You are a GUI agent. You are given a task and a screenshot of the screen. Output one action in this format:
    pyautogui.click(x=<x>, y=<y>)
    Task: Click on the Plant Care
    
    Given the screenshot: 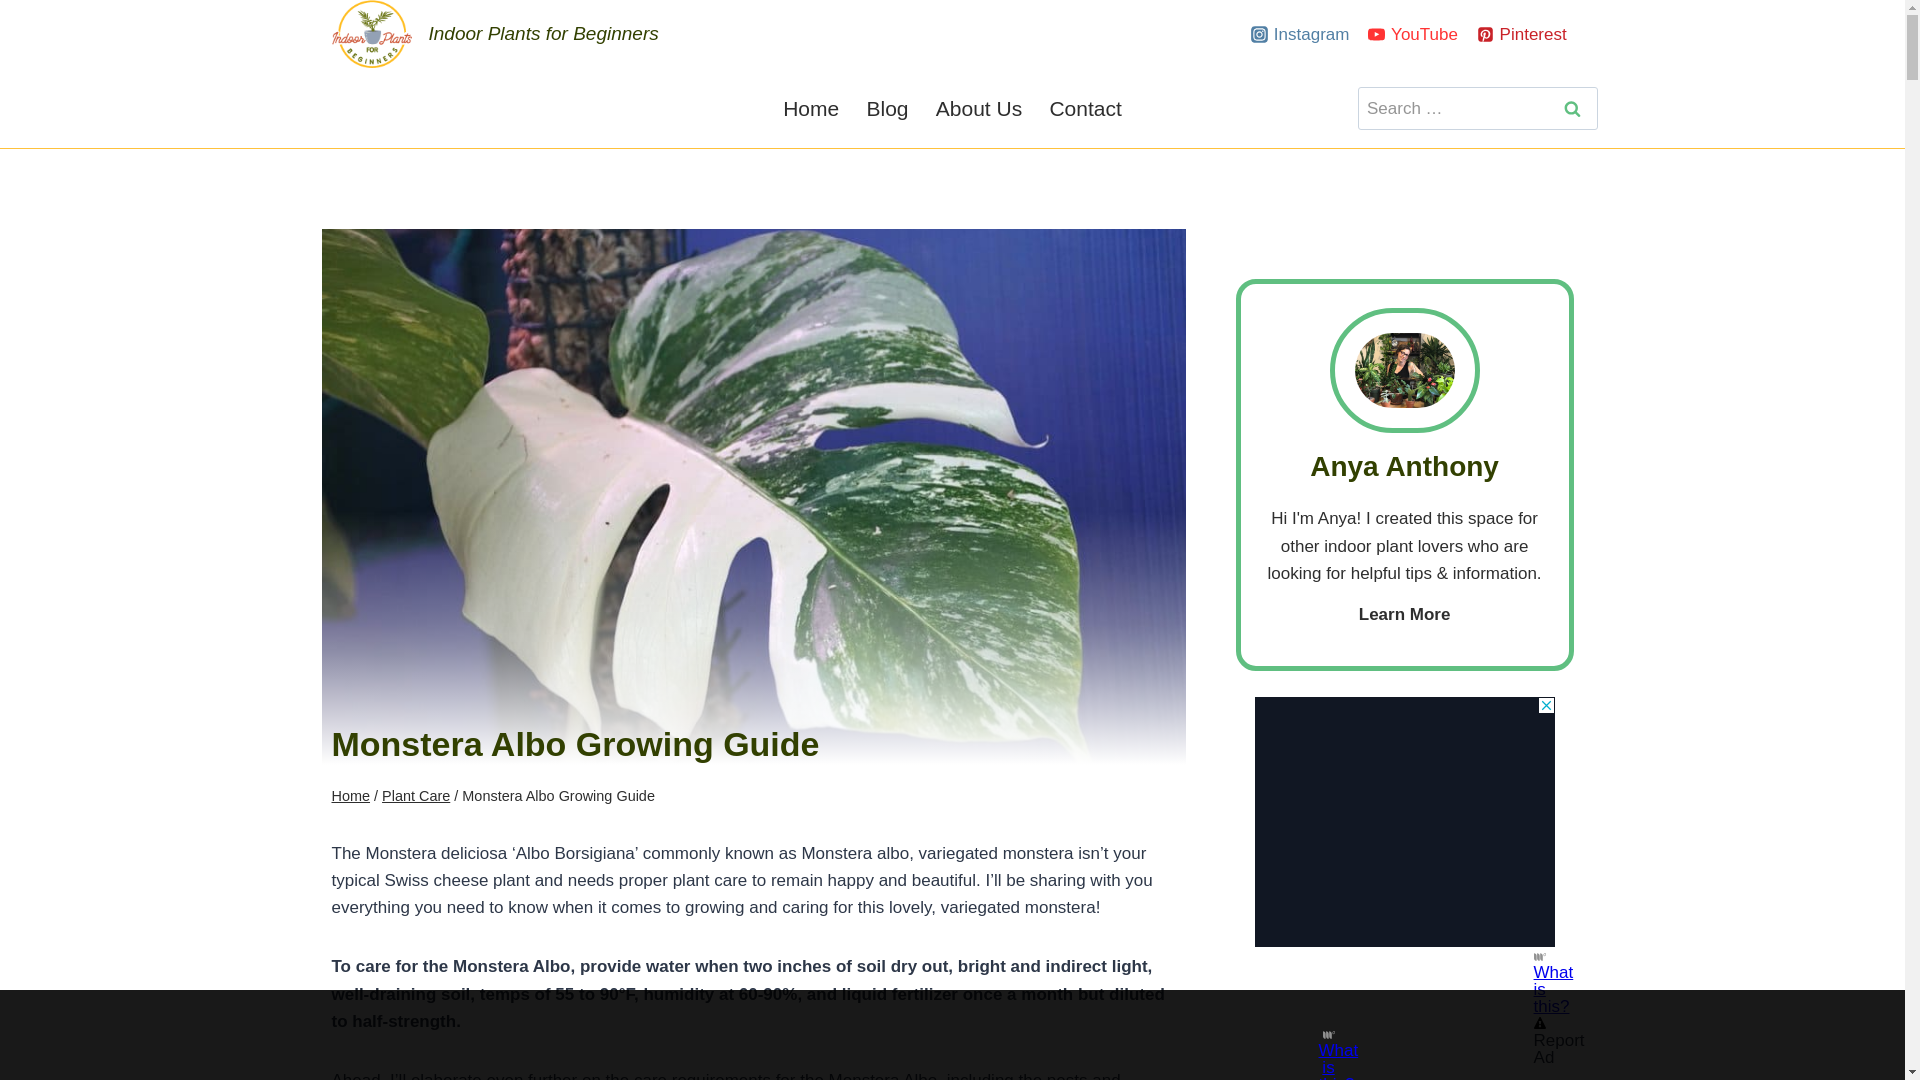 What is the action you would take?
    pyautogui.click(x=416, y=796)
    